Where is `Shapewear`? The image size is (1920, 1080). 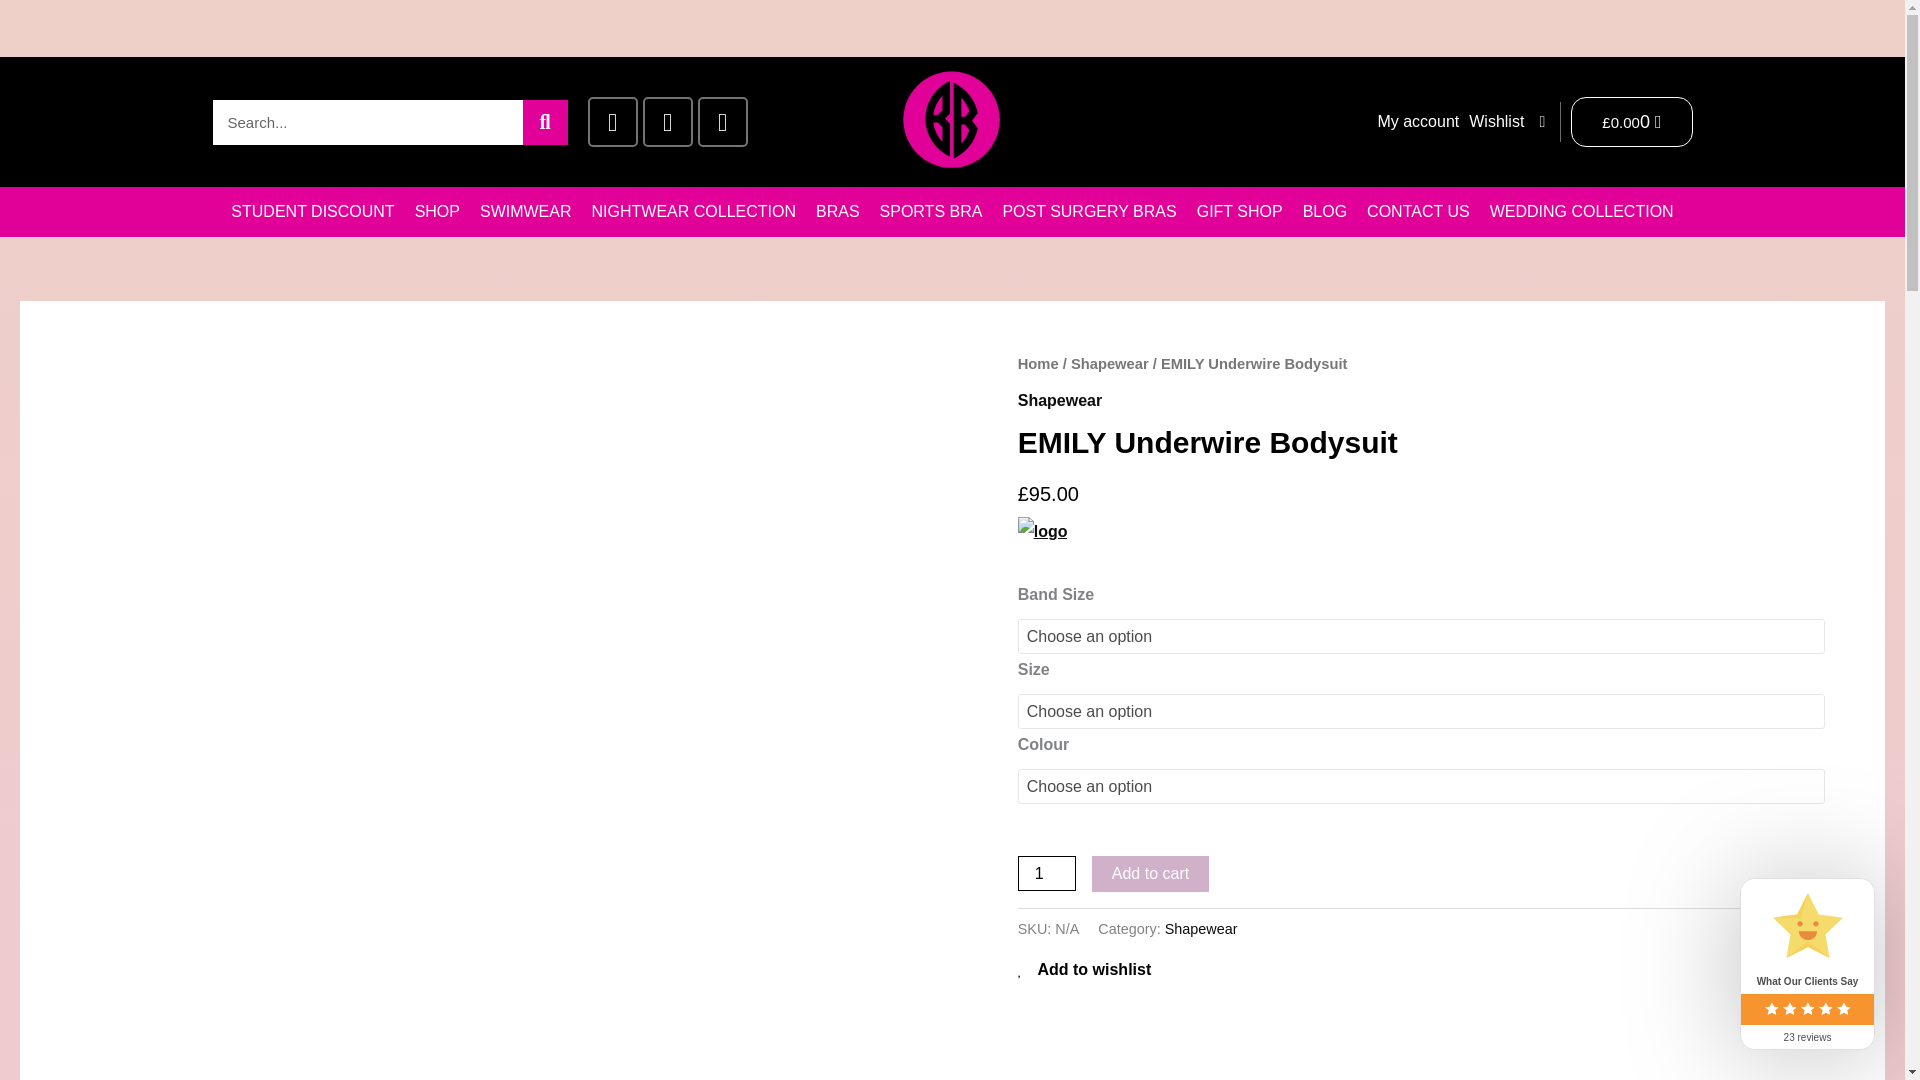 Shapewear is located at coordinates (1060, 400).